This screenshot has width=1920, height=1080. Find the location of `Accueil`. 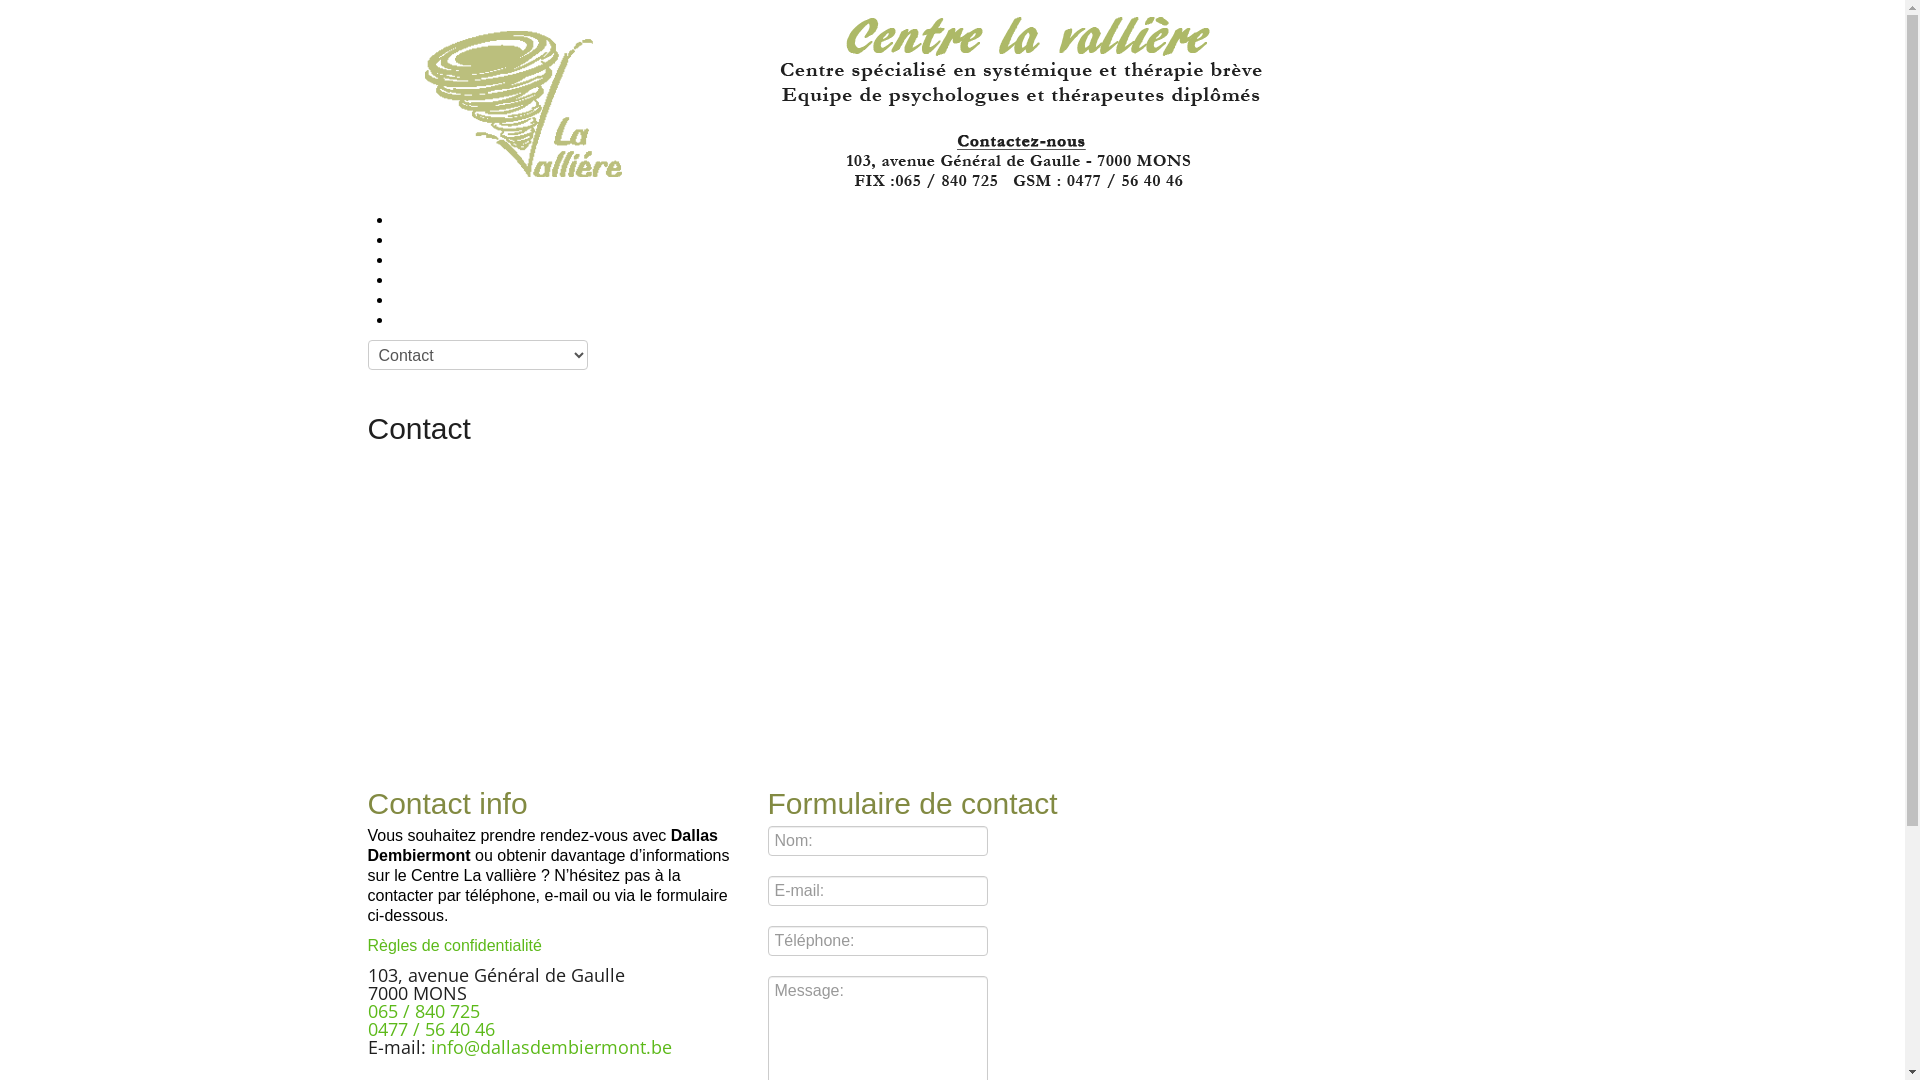

Accueil is located at coordinates (410, 220).